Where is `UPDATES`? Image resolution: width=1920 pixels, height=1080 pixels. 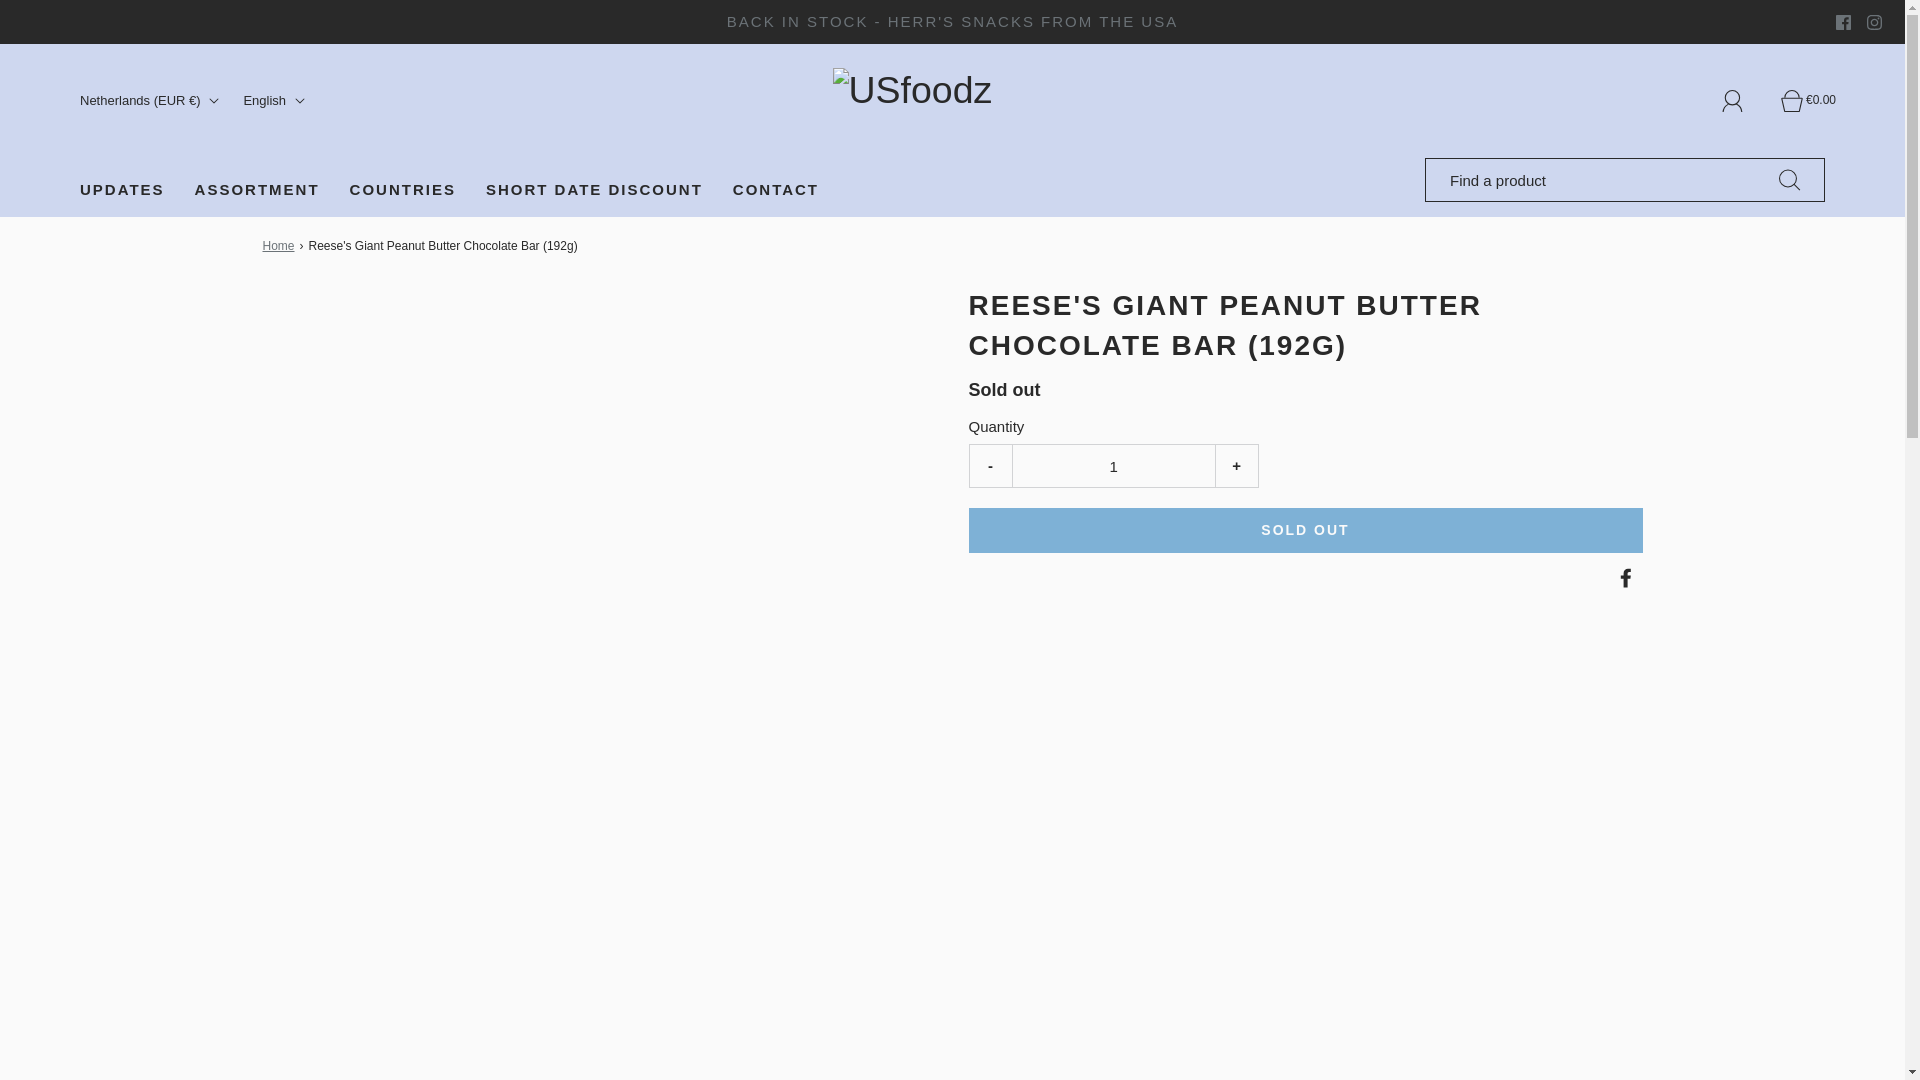
UPDATES is located at coordinates (122, 190).